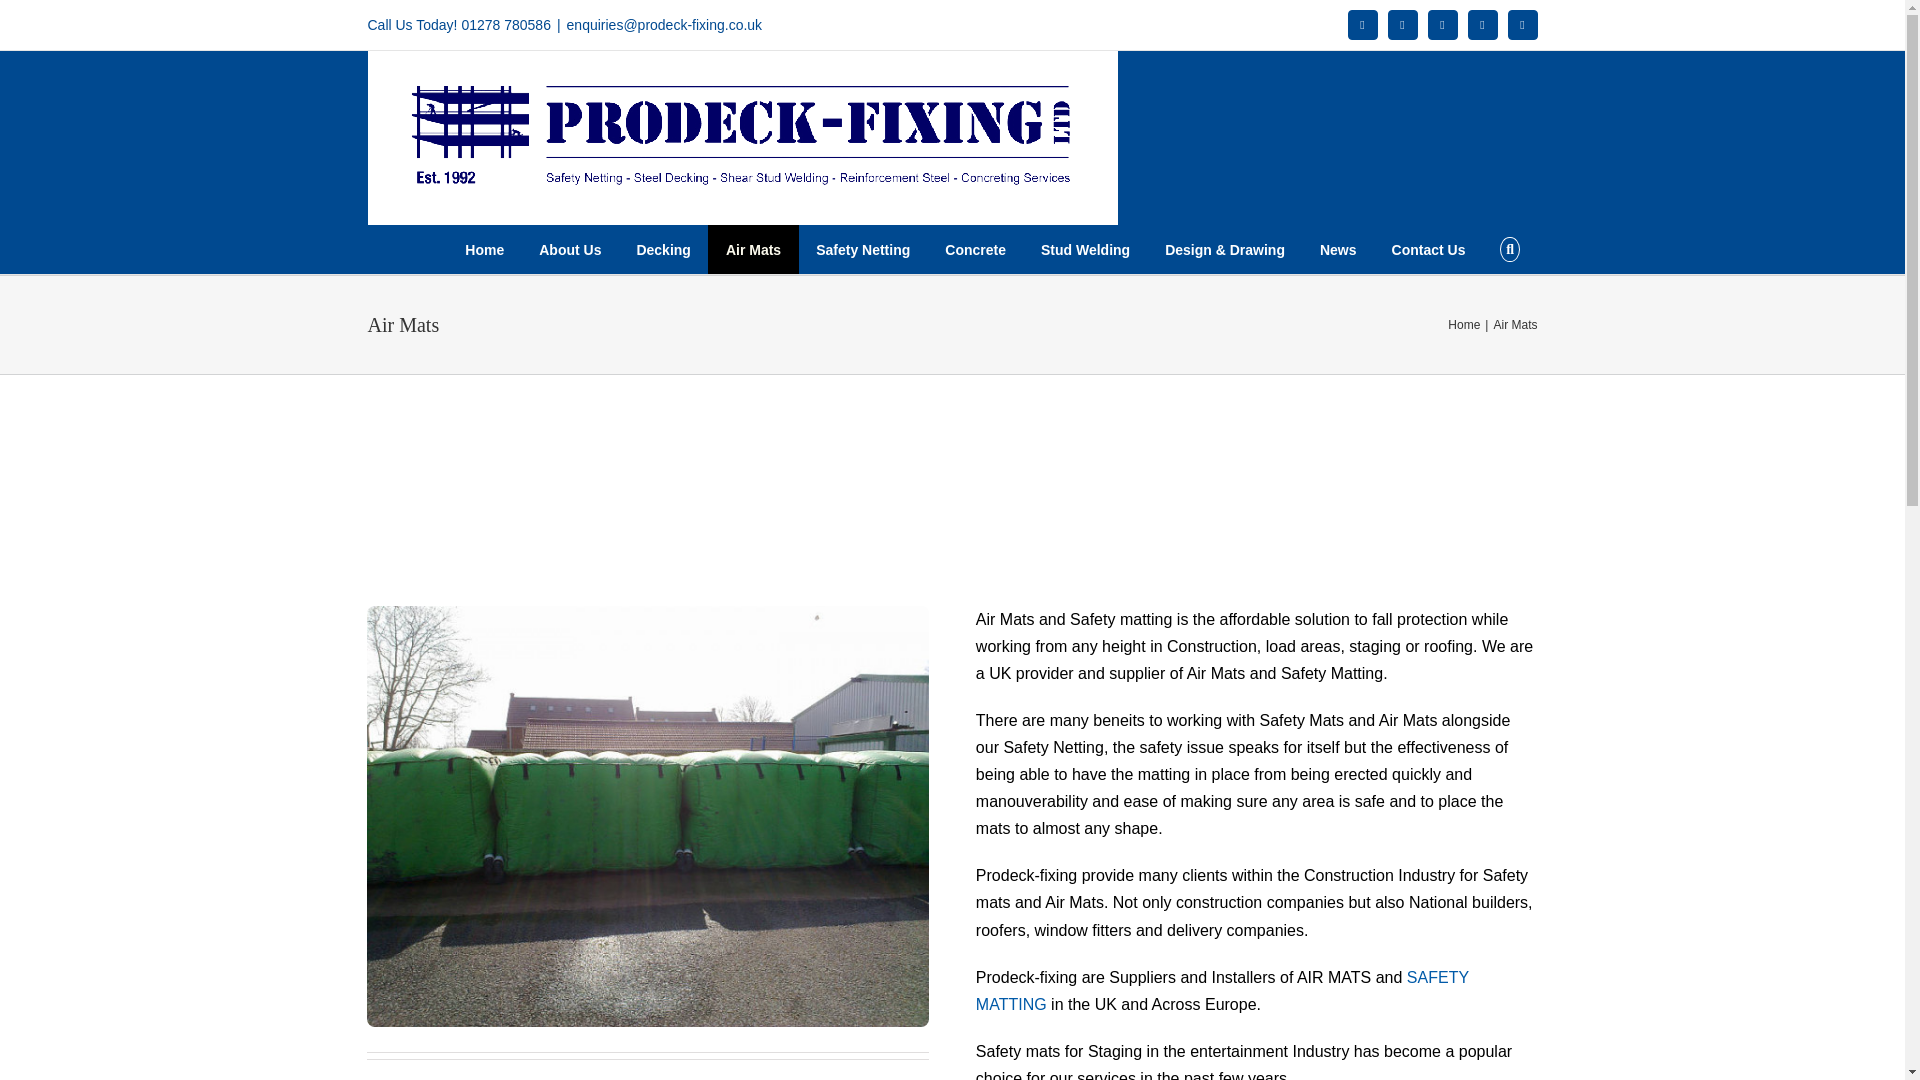  Describe the element at coordinates (663, 249) in the screenshot. I see `Decking` at that location.